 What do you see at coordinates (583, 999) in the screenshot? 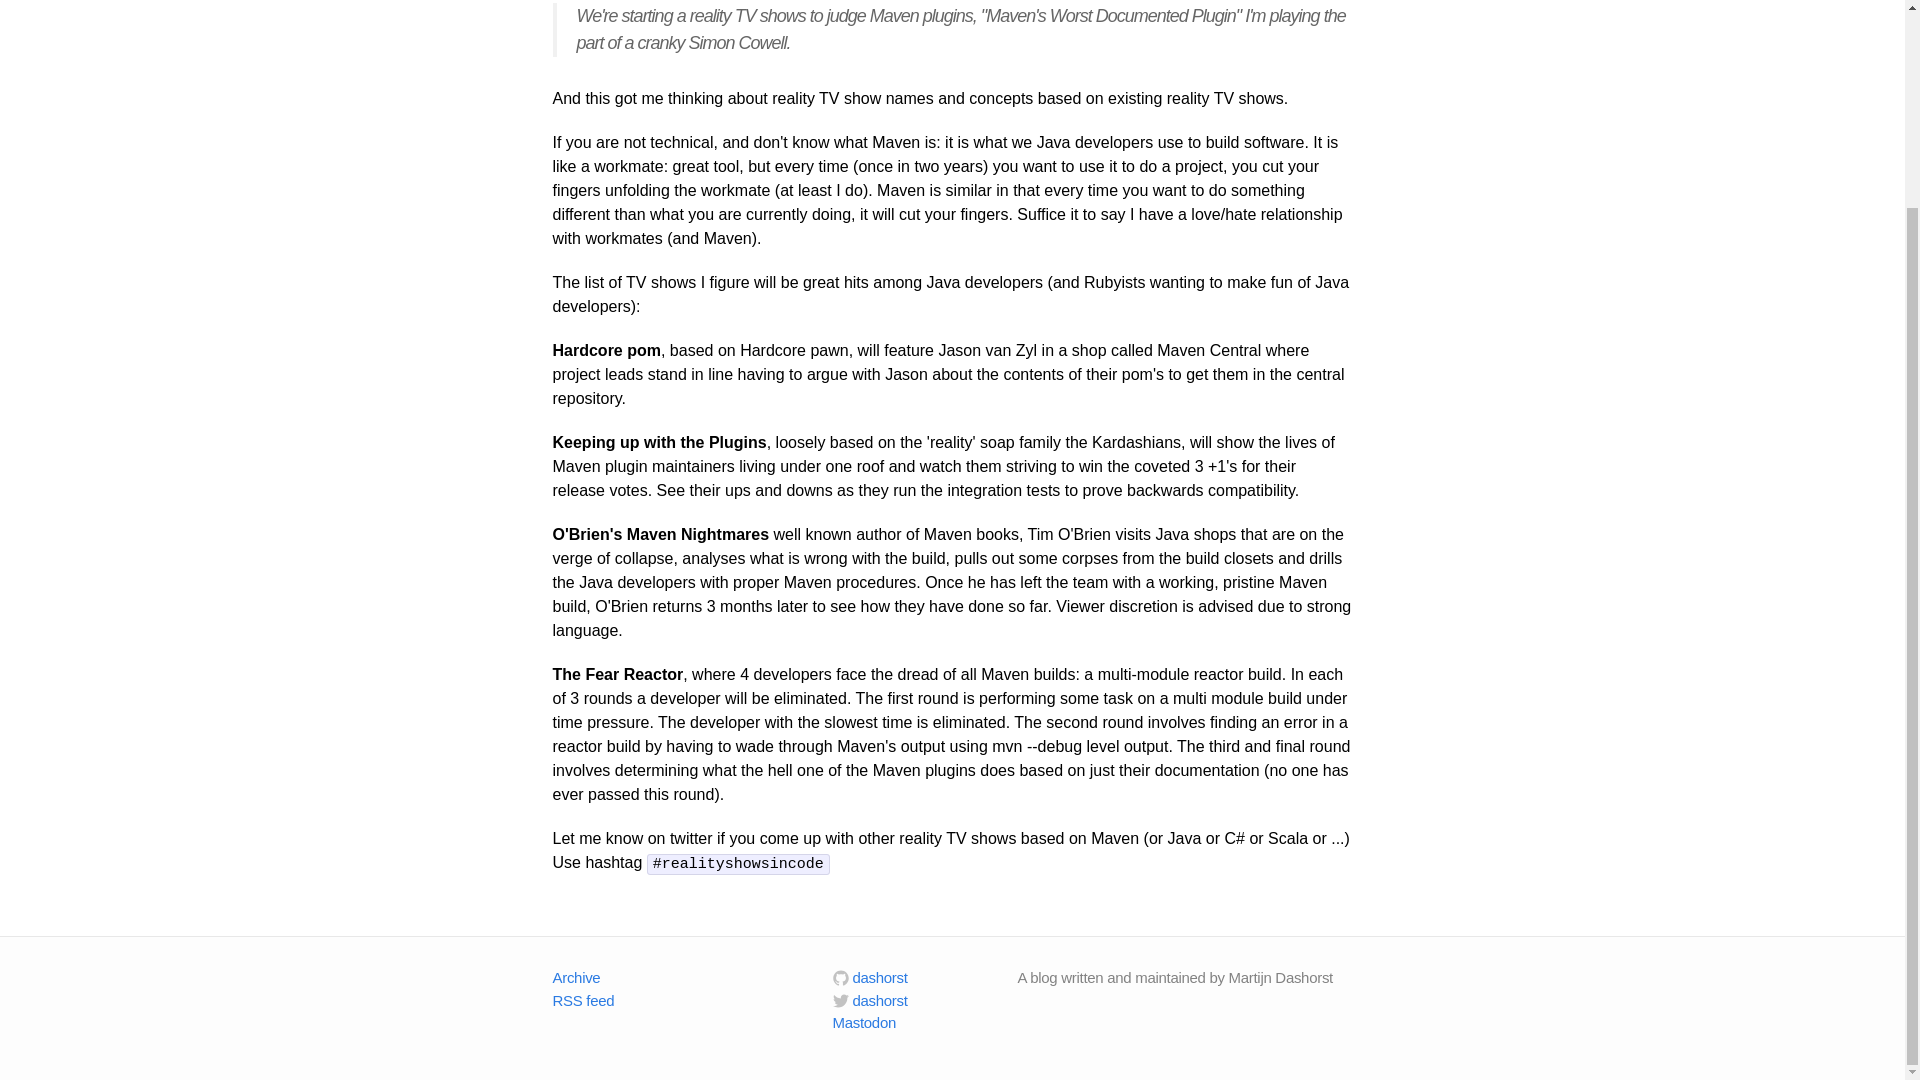
I see `RSS feed` at bounding box center [583, 999].